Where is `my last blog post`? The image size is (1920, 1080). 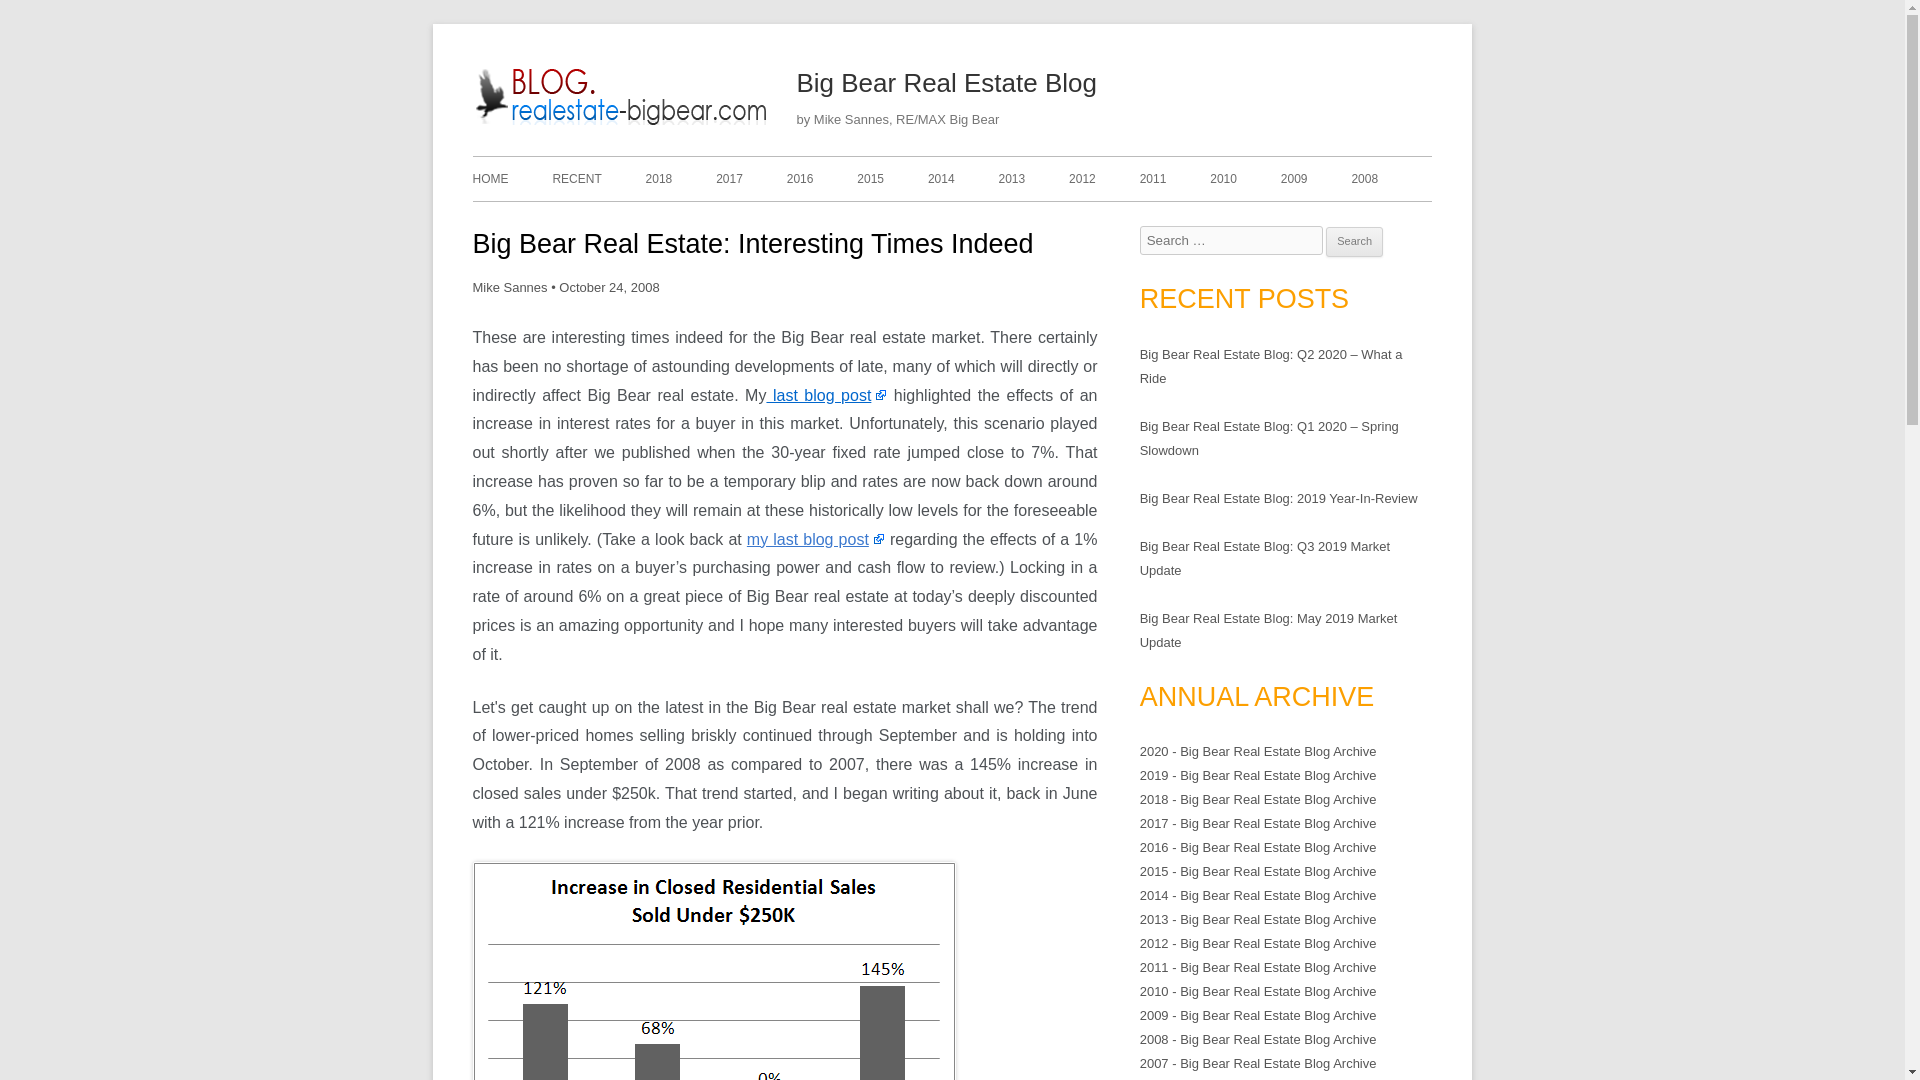 my last blog post is located at coordinates (816, 539).